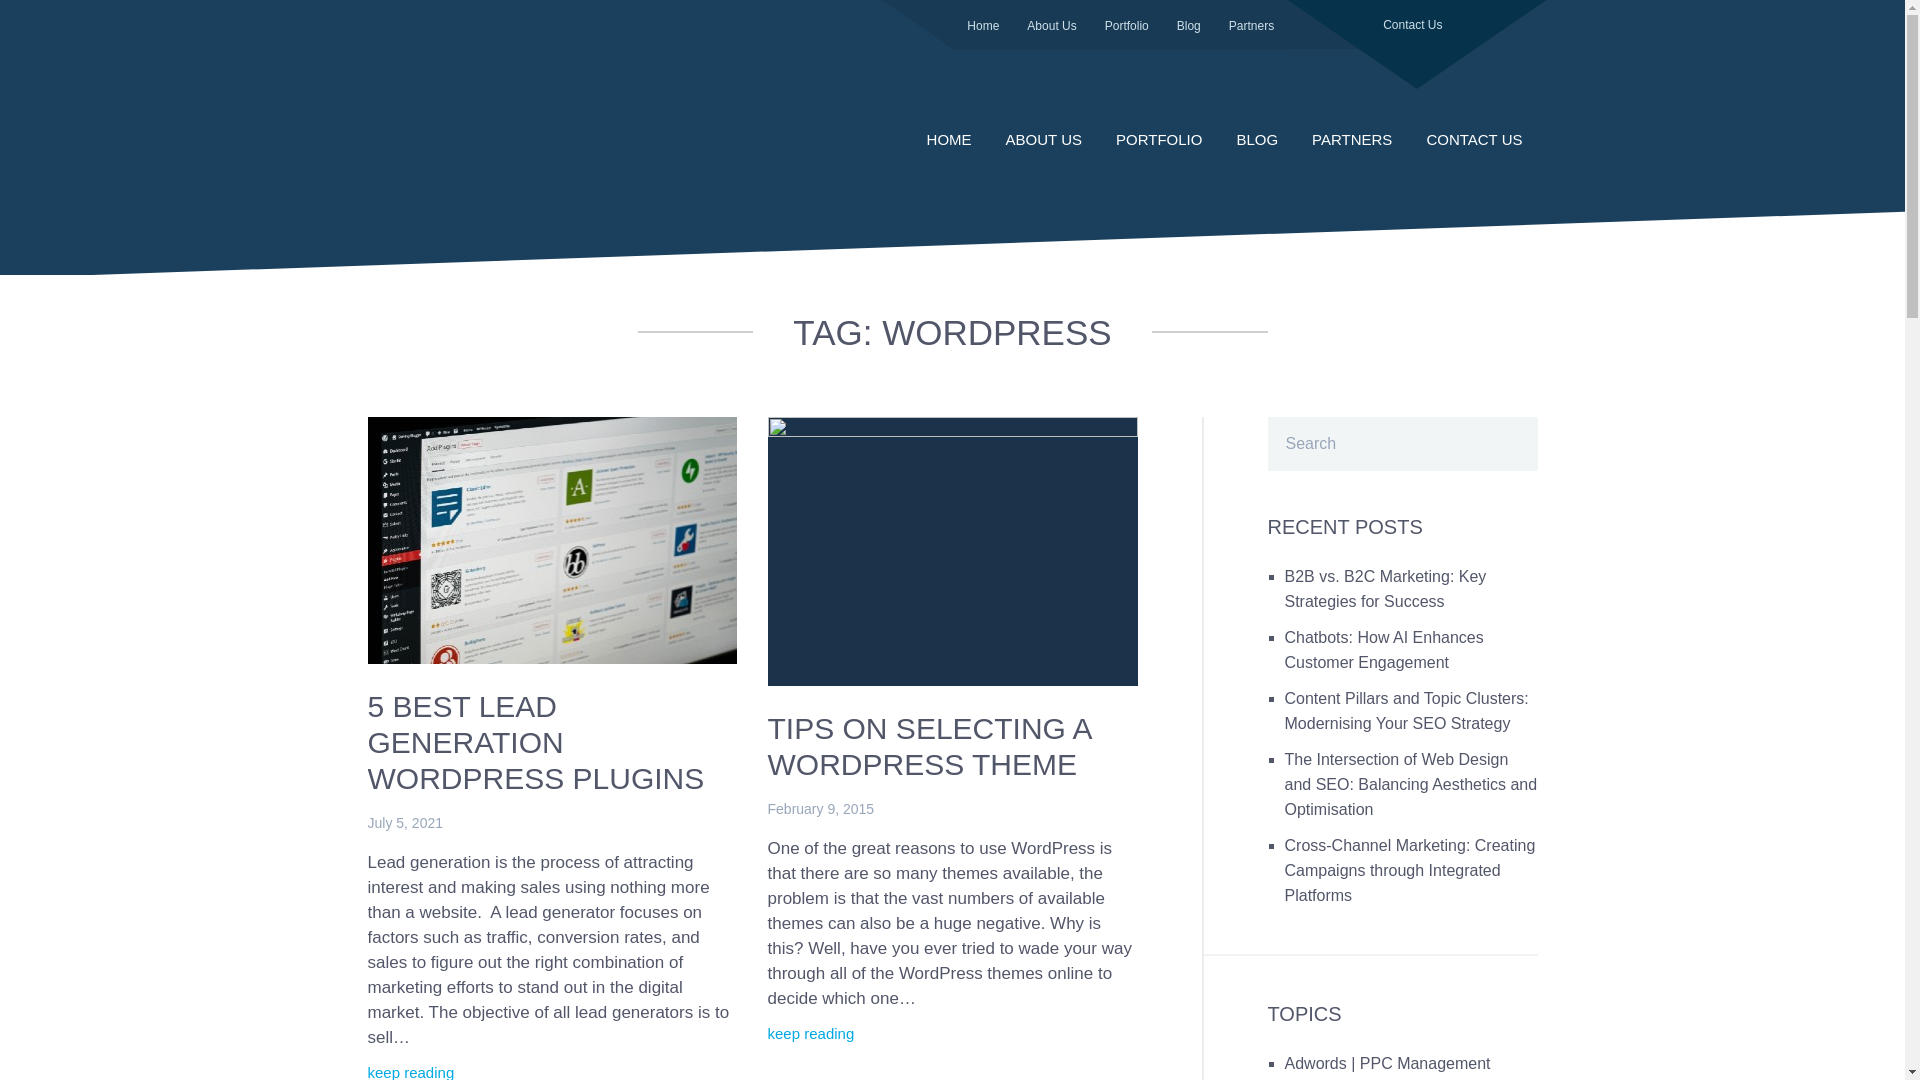 The height and width of the screenshot is (1080, 1920). Describe the element at coordinates (1507, 428) in the screenshot. I see `Search` at that location.